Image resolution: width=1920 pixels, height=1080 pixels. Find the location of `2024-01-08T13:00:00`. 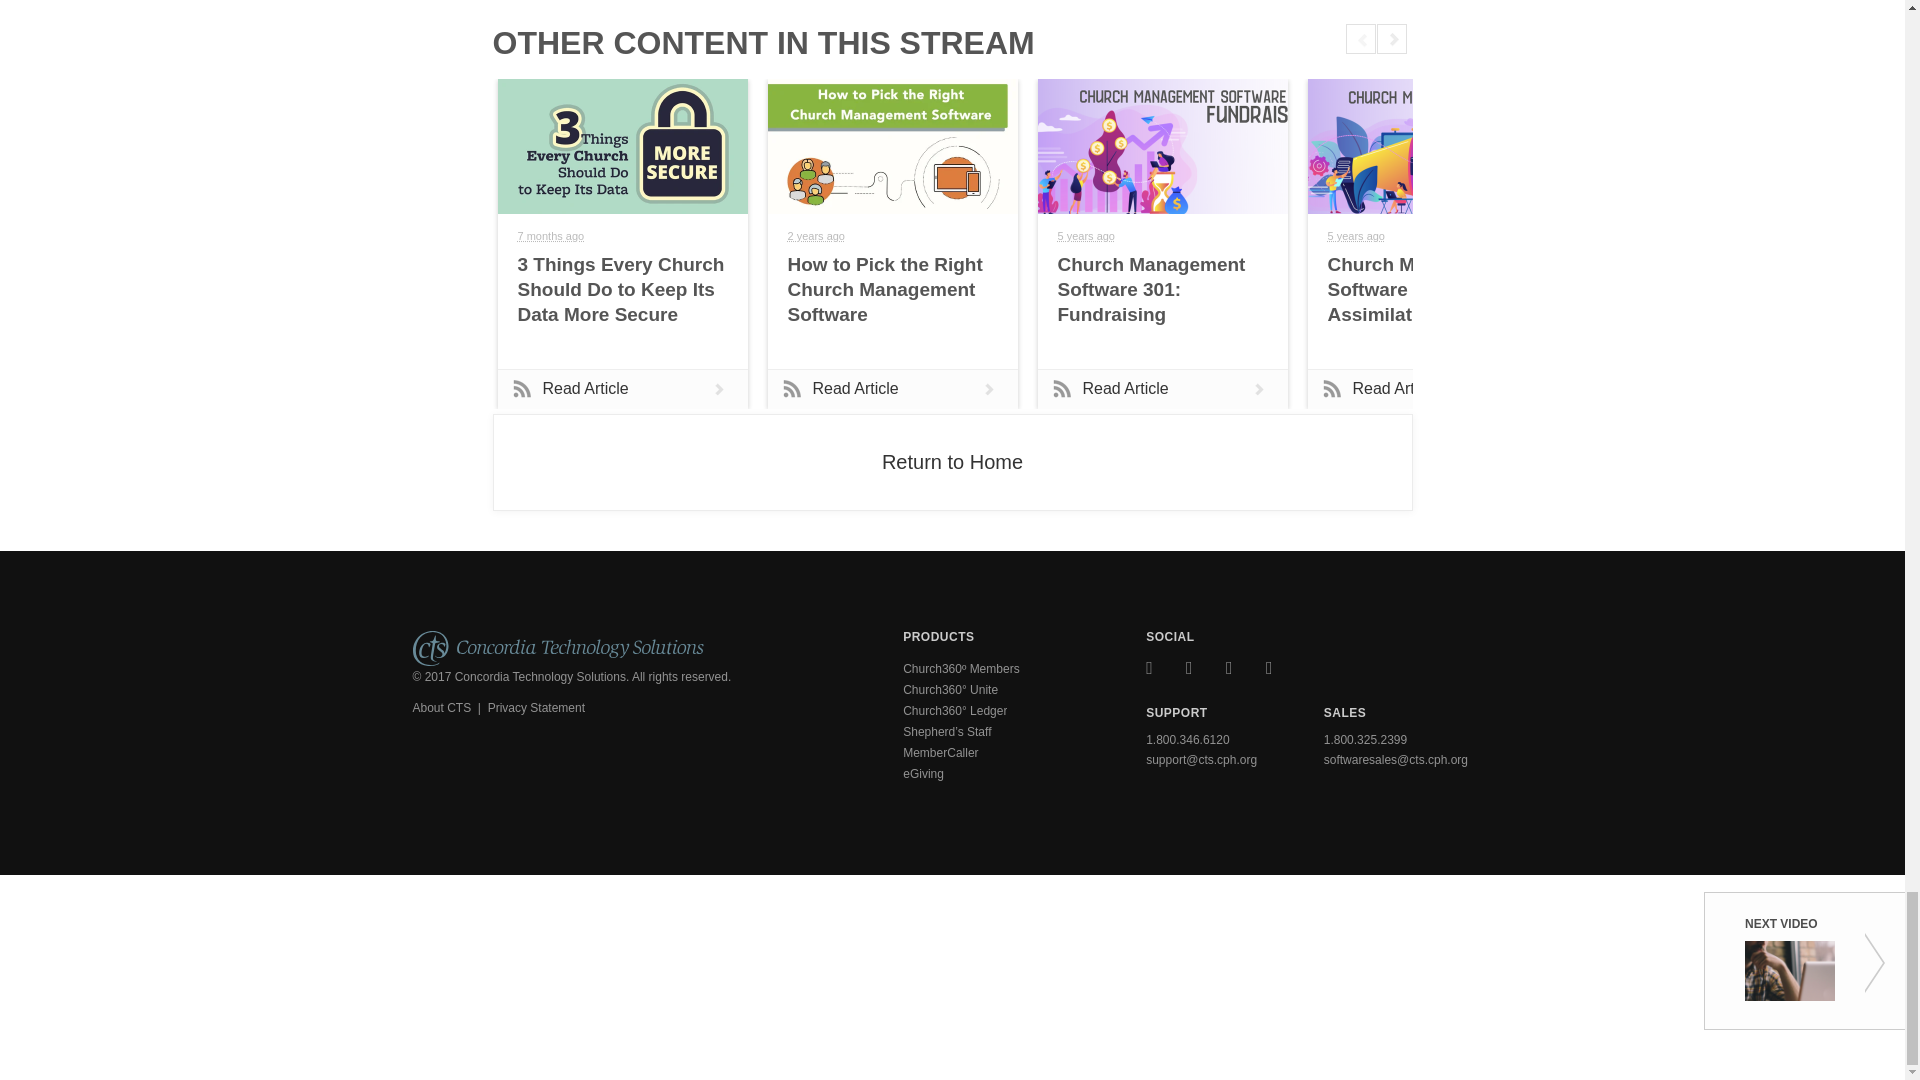

2024-01-08T13:00:00 is located at coordinates (552, 236).